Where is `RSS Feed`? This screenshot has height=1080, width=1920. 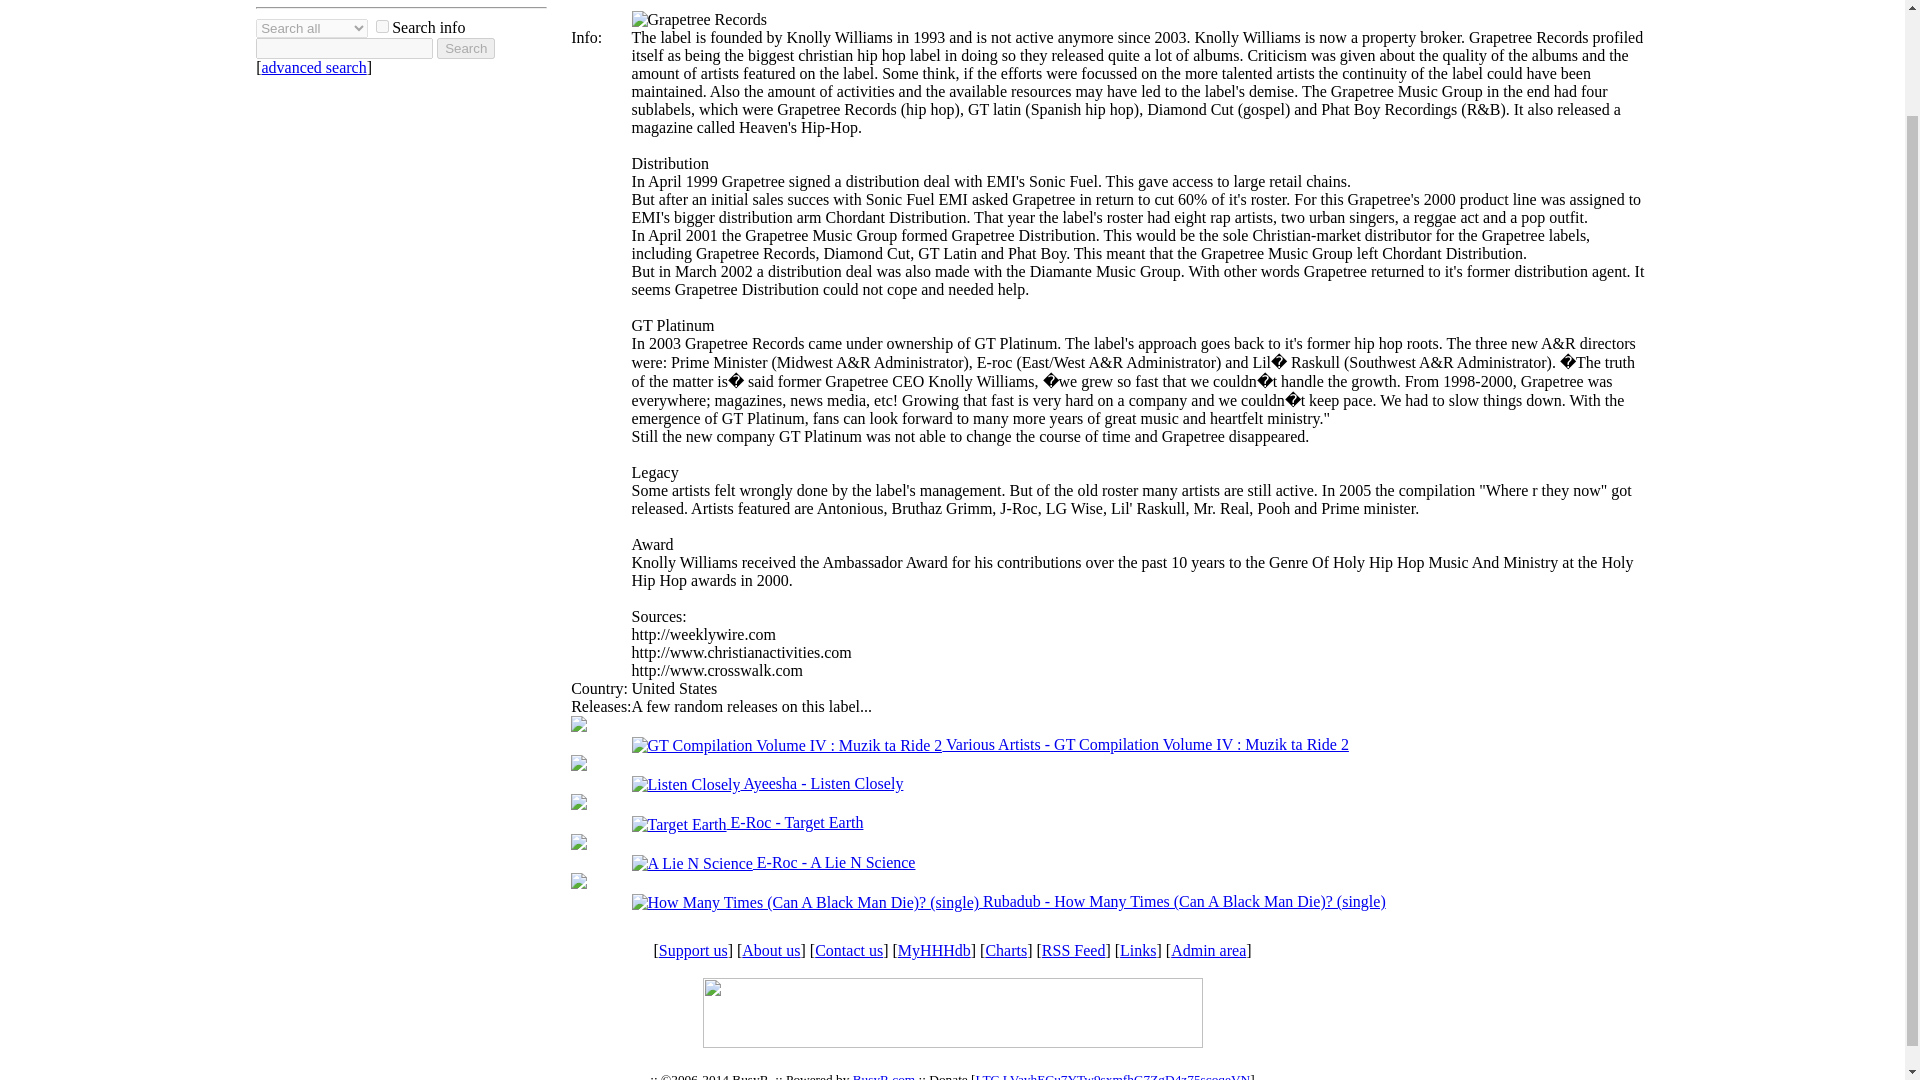 RSS Feed is located at coordinates (1074, 950).